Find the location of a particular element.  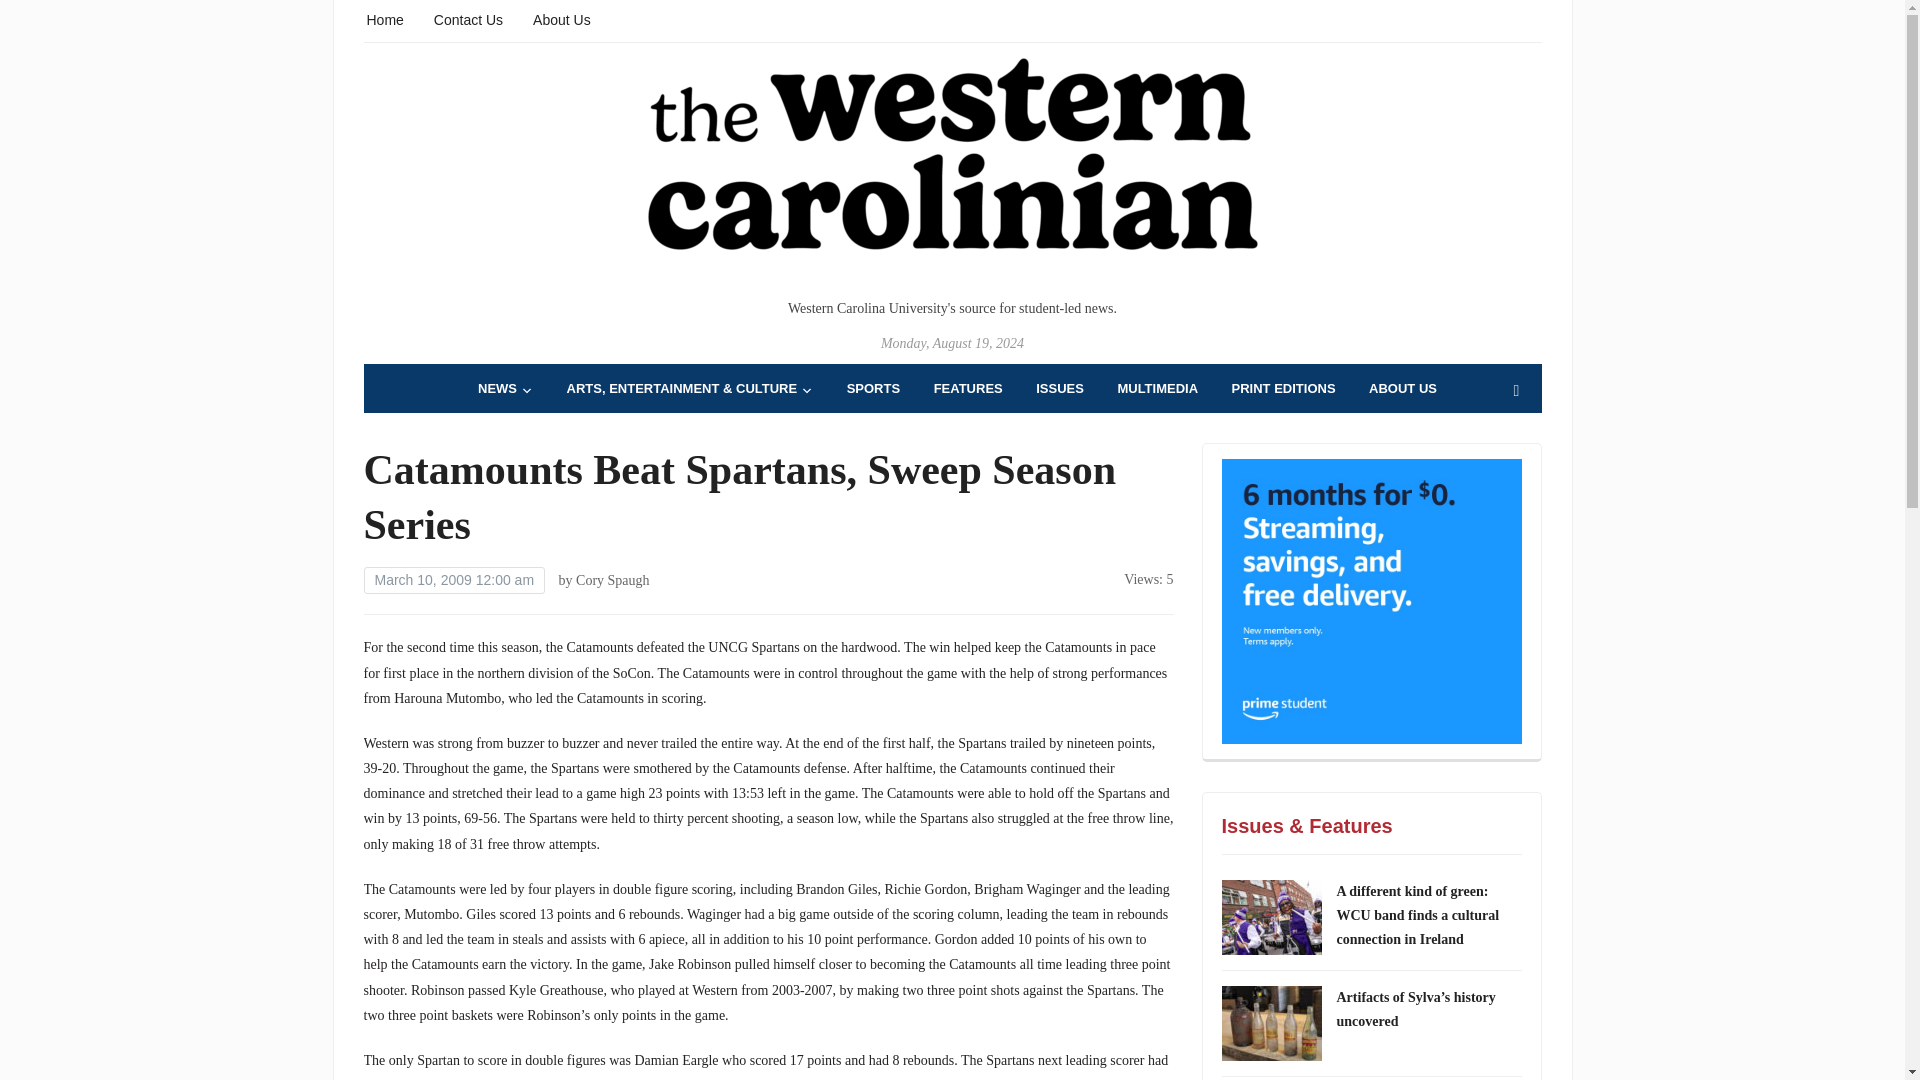

ABOUT US is located at coordinates (1402, 388).